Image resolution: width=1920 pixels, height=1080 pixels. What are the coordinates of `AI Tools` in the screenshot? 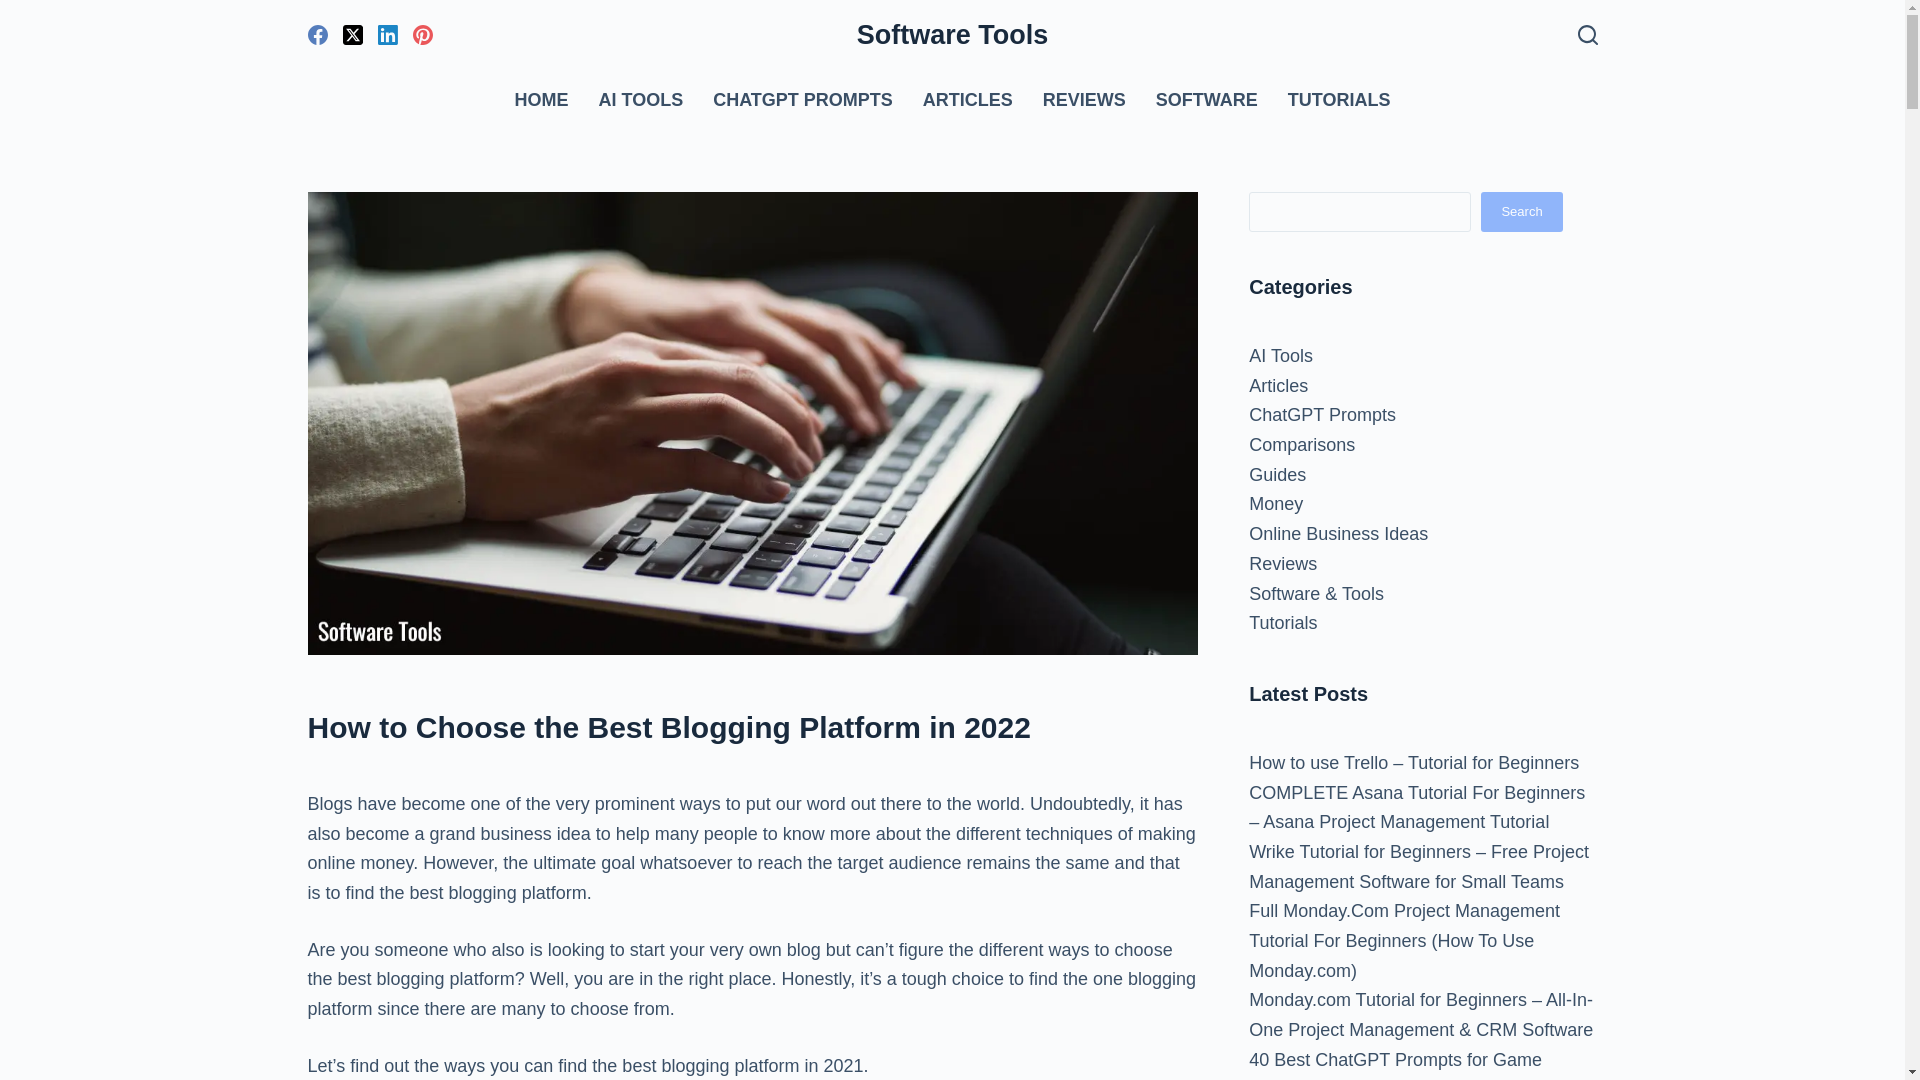 It's located at (1281, 356).